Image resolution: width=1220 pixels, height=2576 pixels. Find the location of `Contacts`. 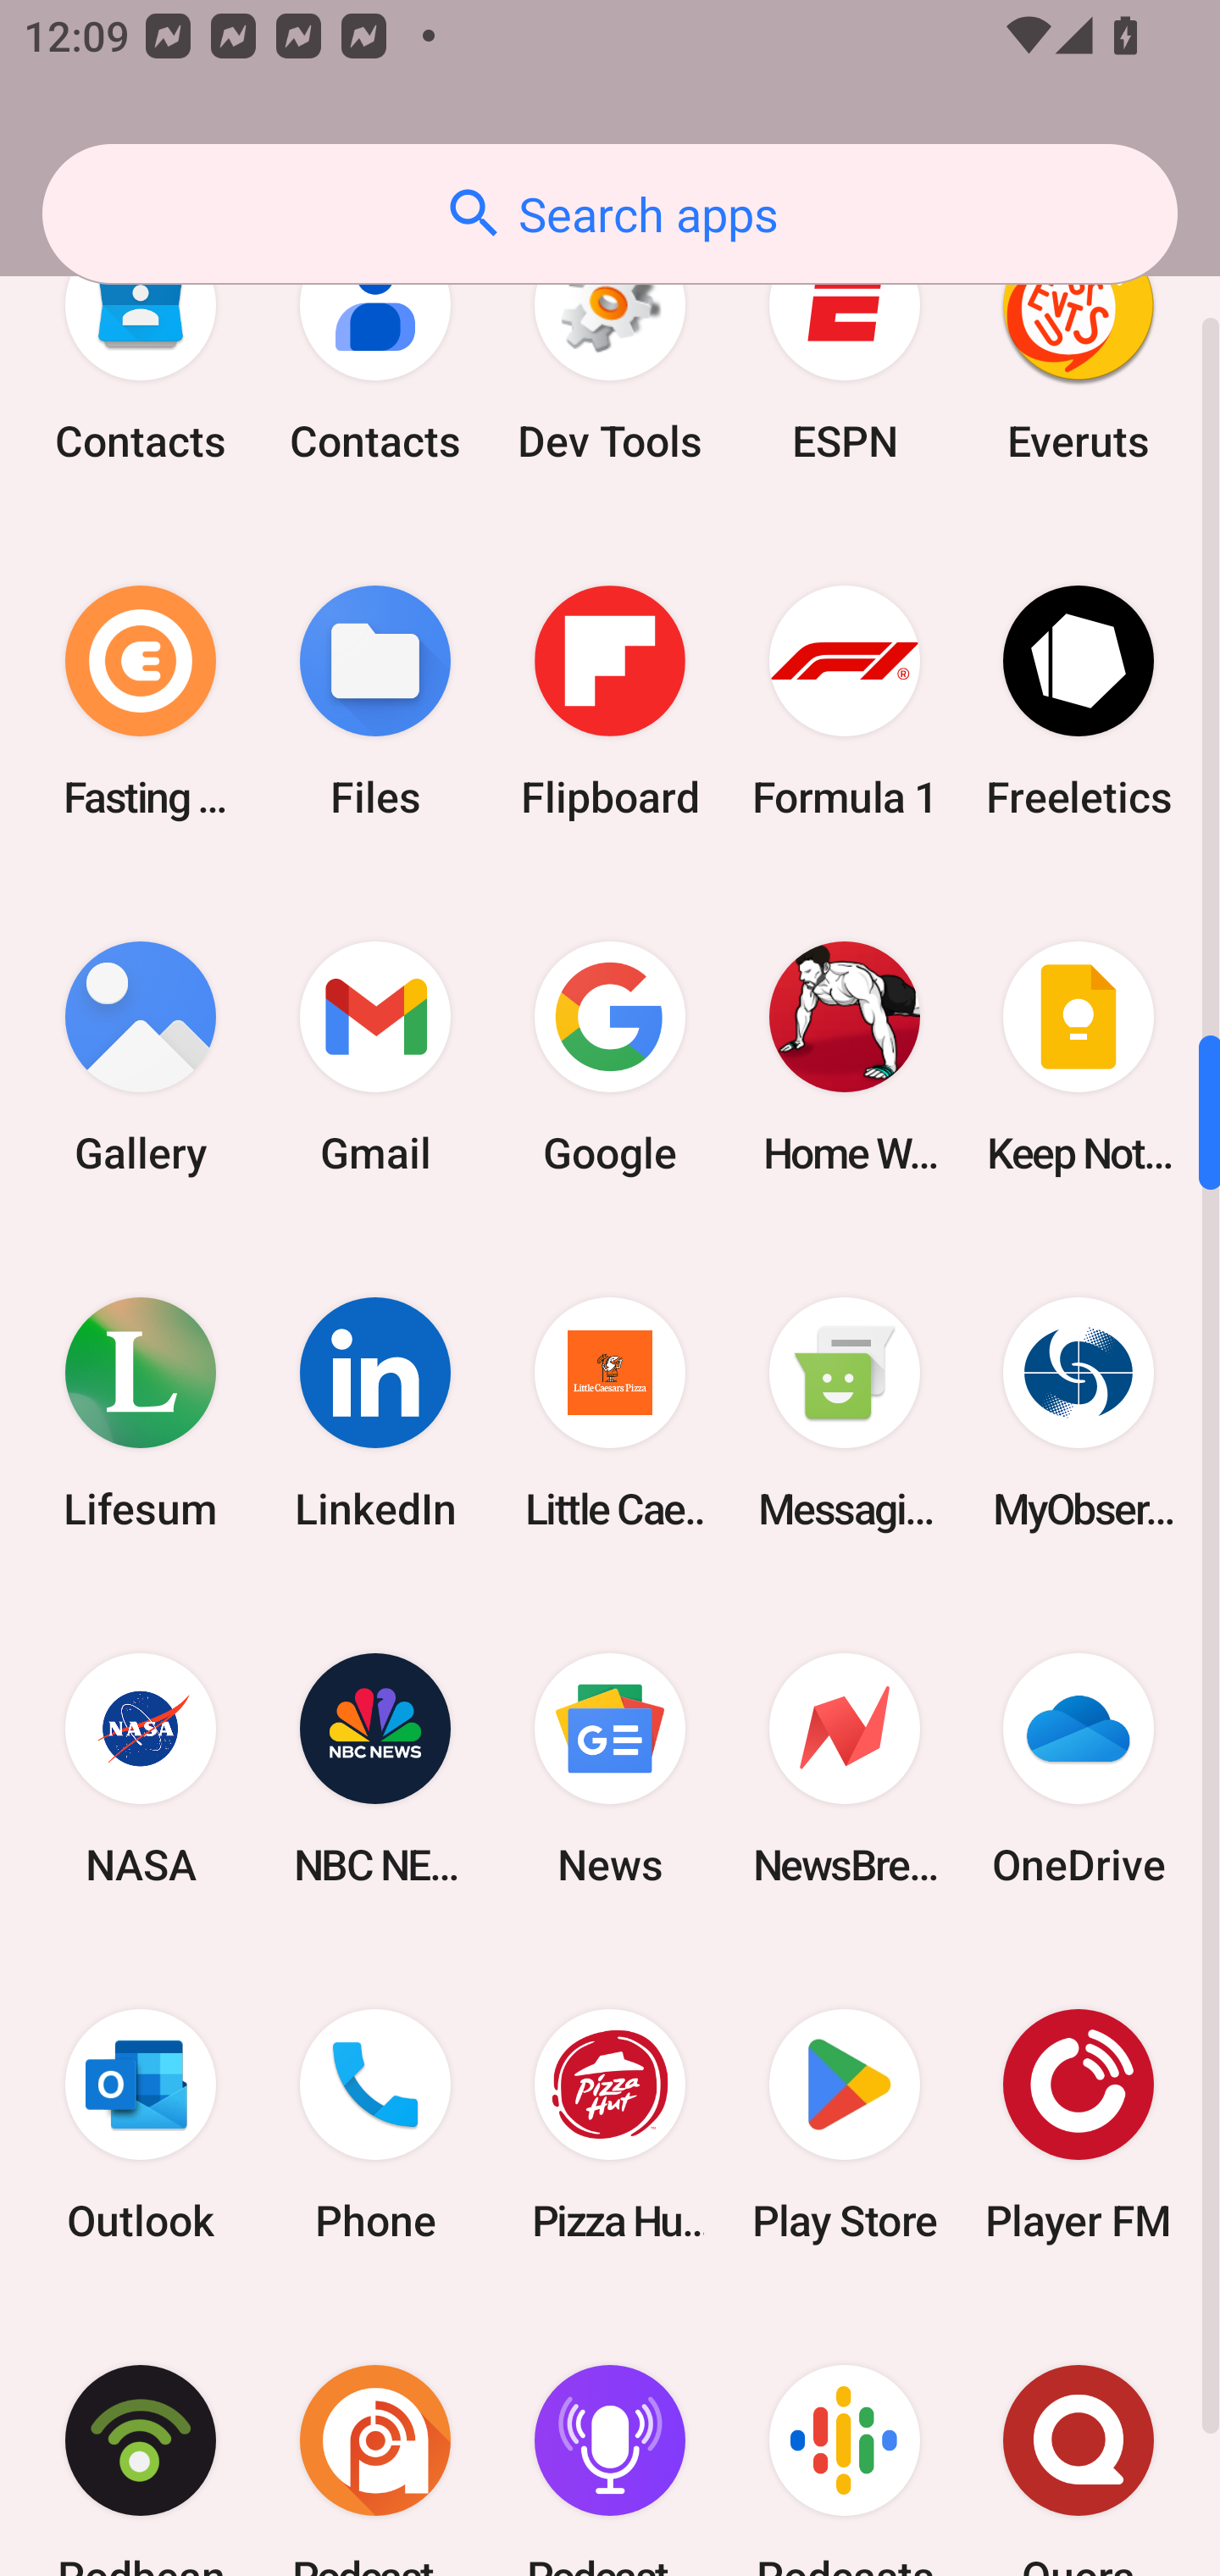

Contacts is located at coordinates (375, 346).